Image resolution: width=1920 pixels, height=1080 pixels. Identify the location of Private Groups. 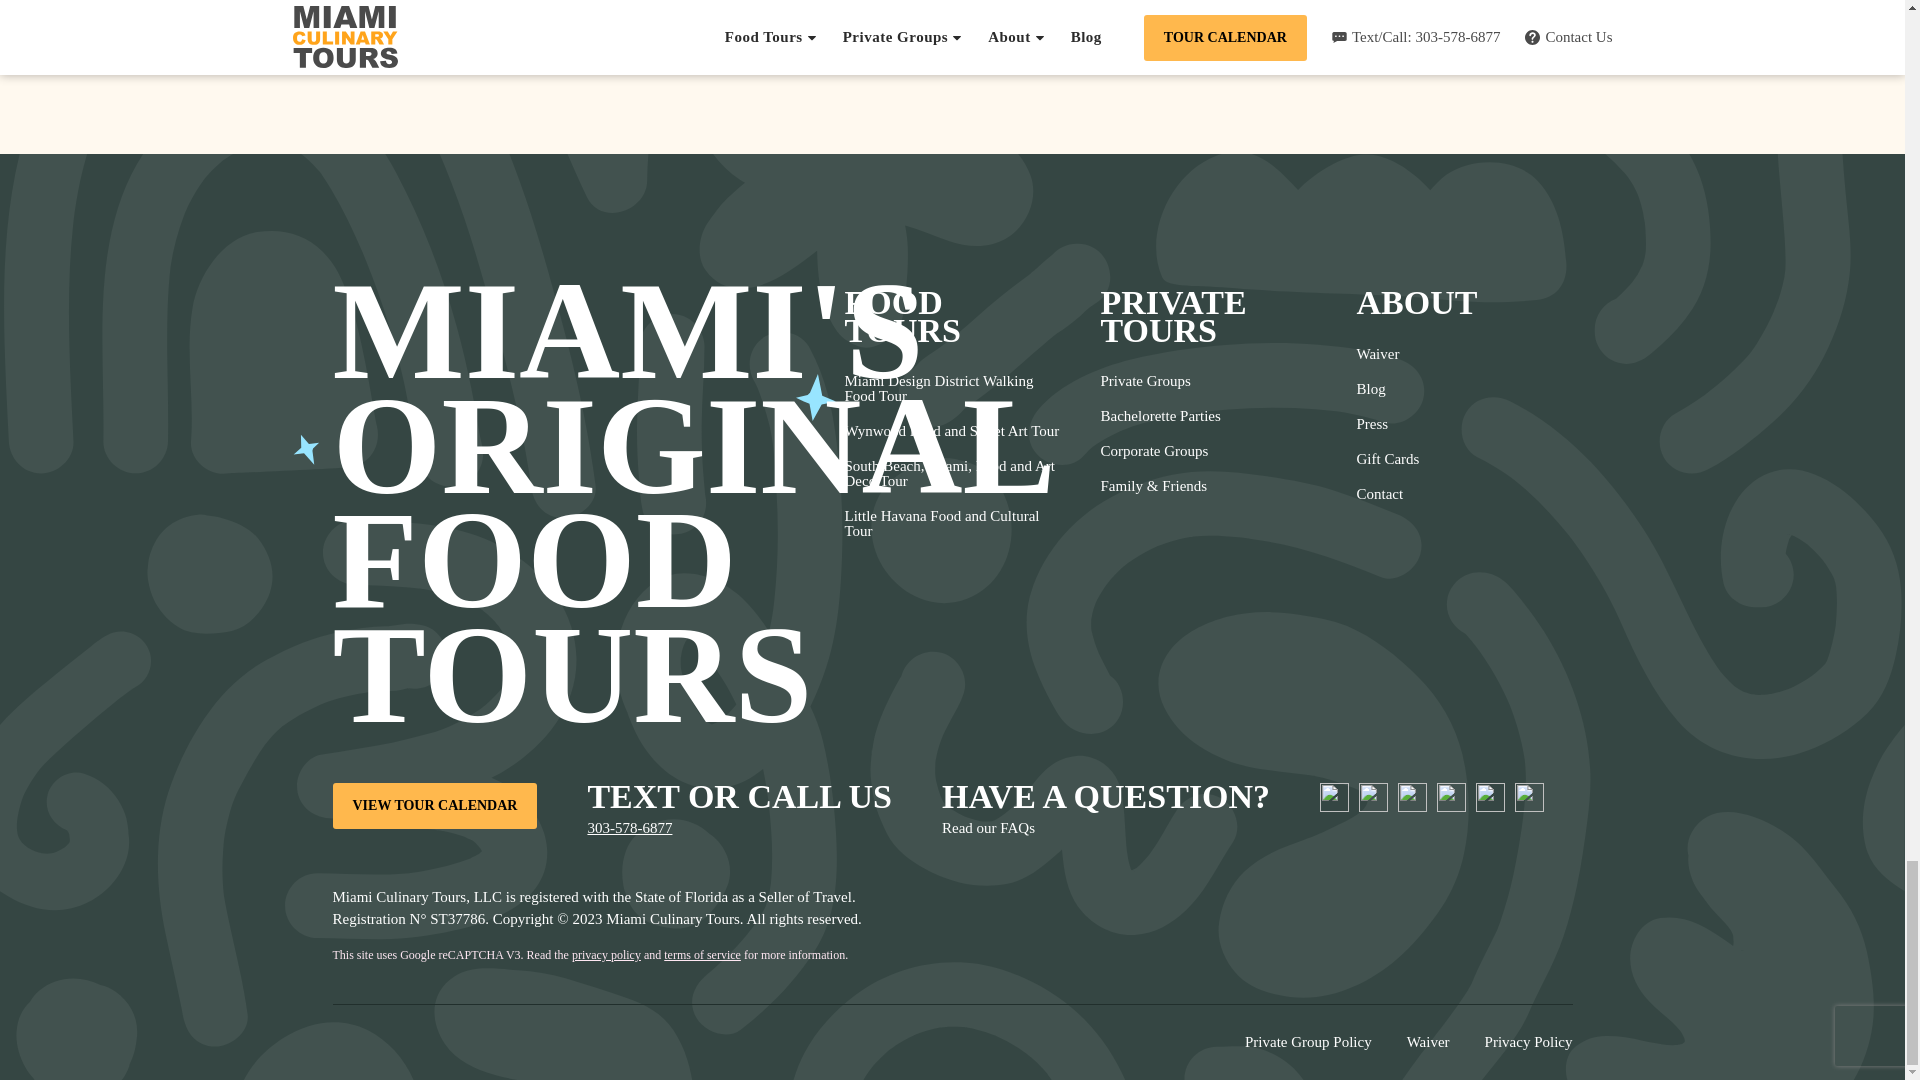
(1160, 380).